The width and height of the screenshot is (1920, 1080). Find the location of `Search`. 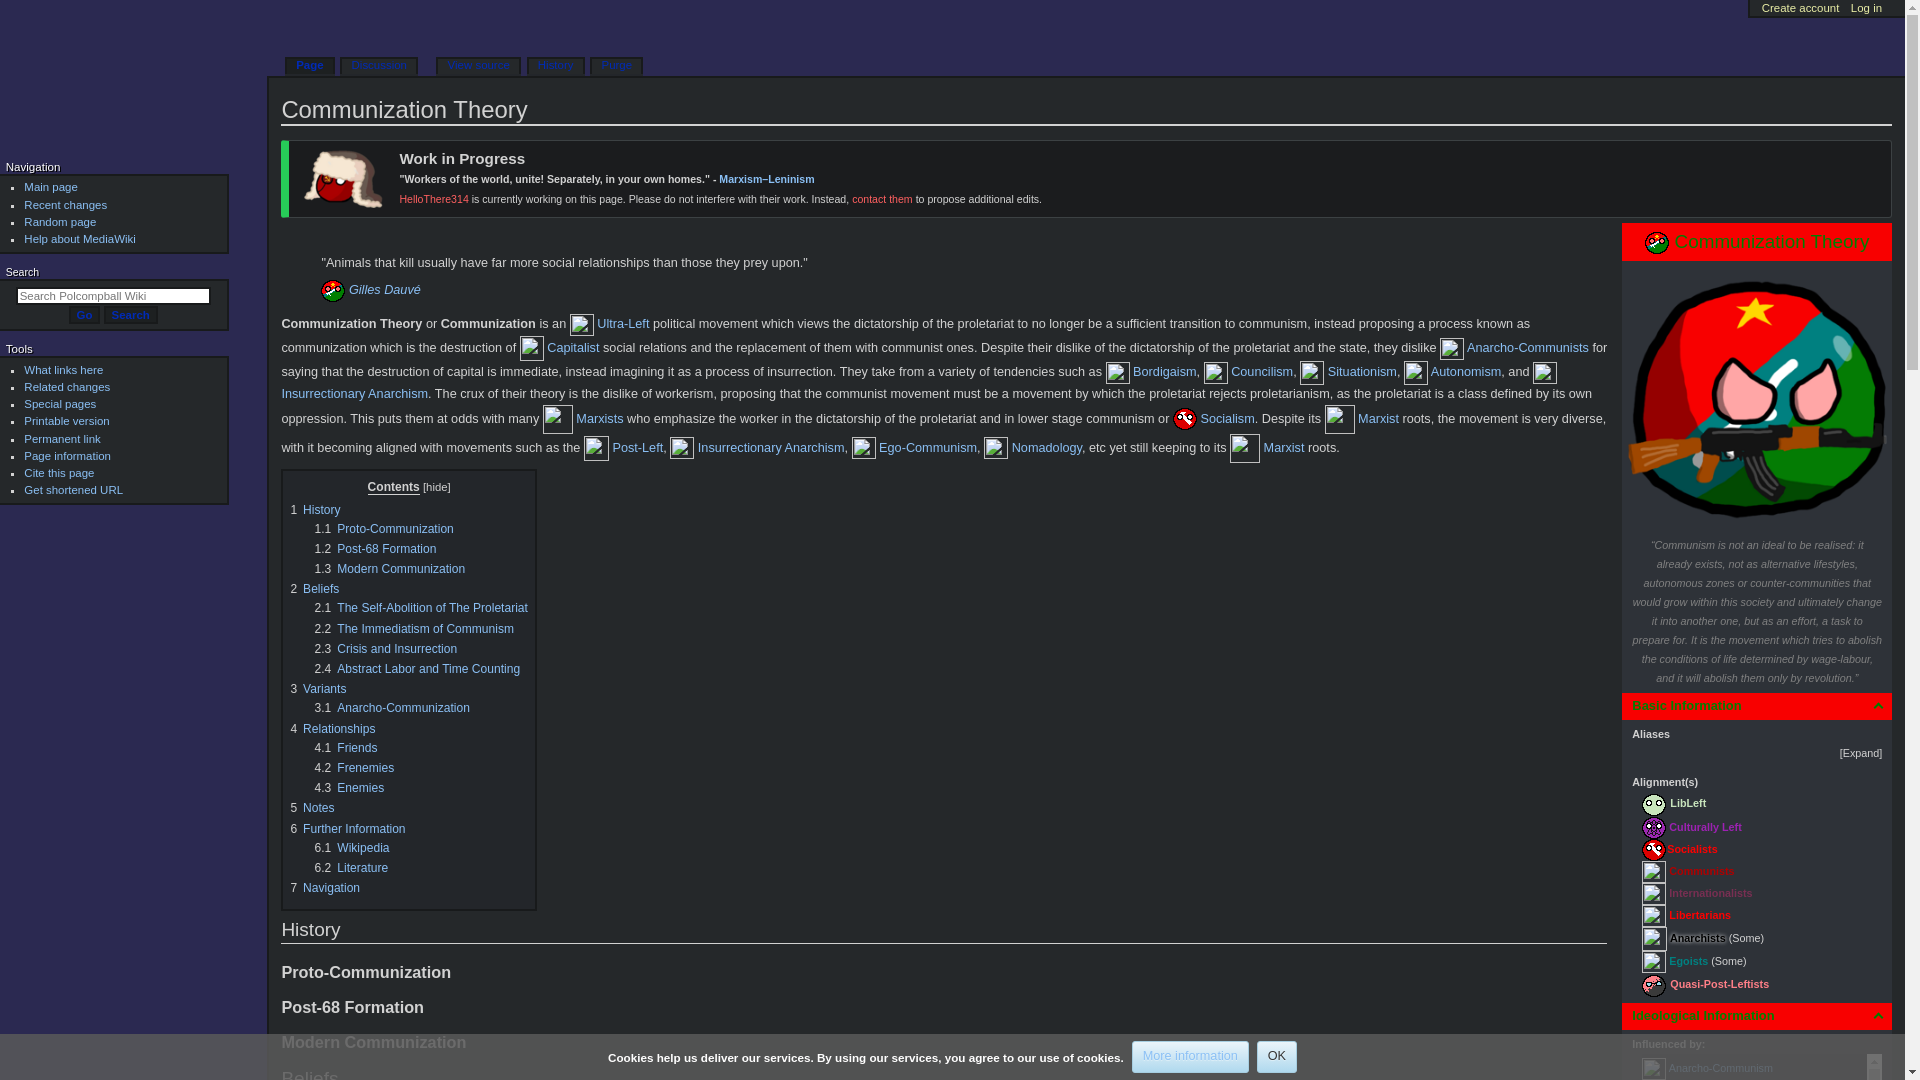

Search is located at coordinates (130, 314).